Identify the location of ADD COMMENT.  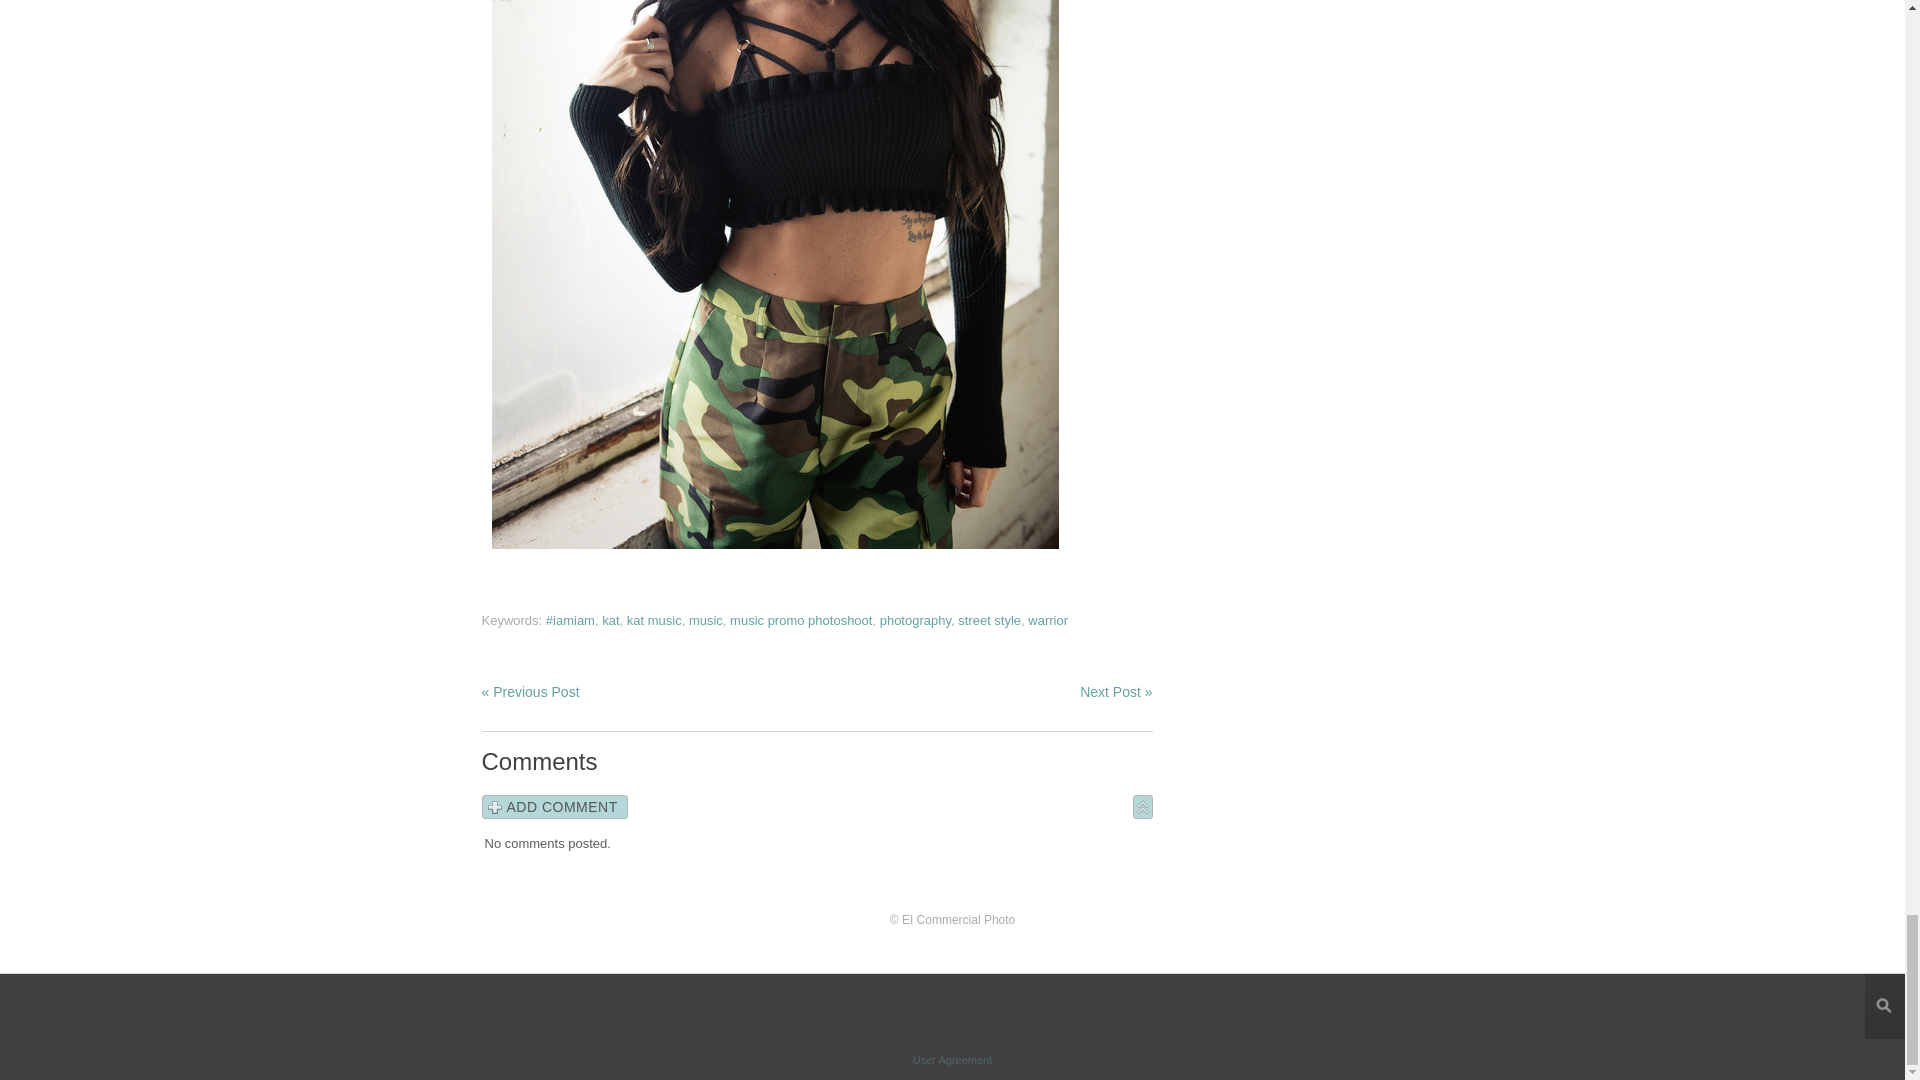
(554, 806).